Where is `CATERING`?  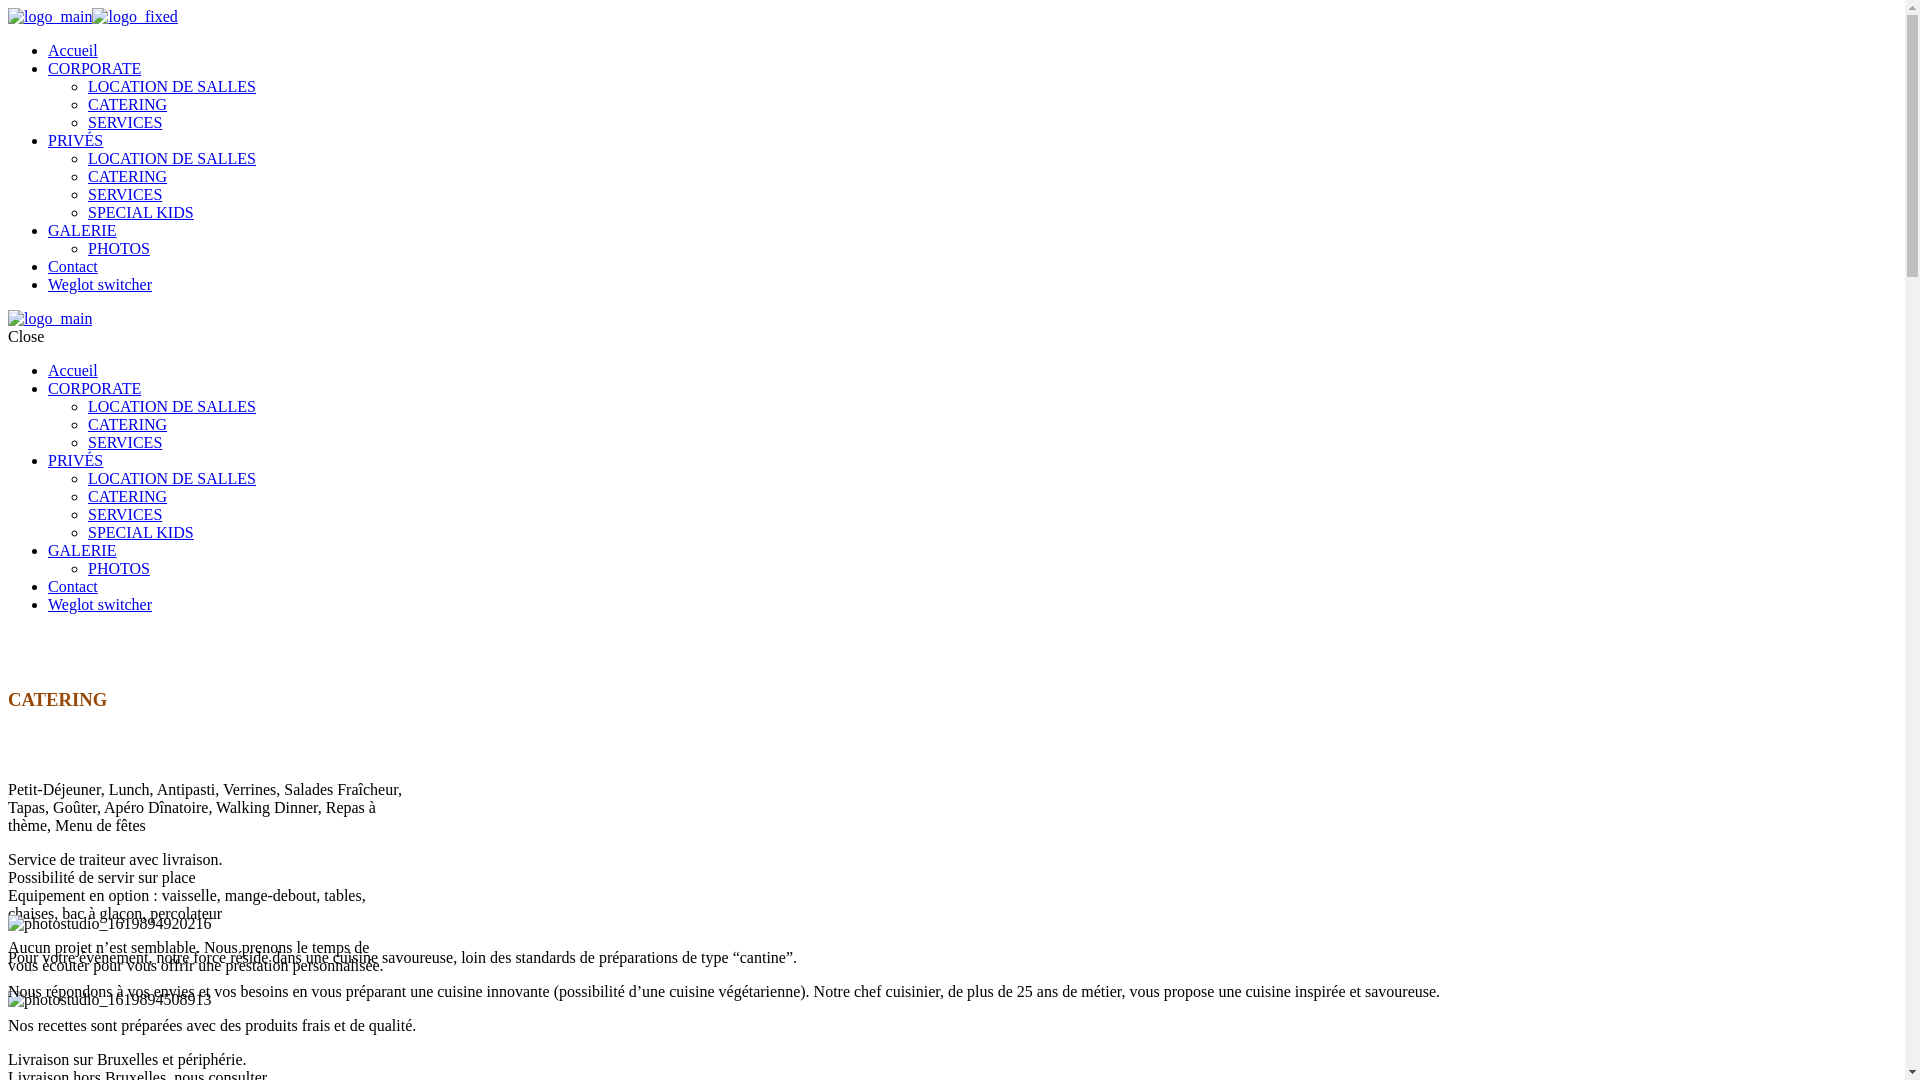 CATERING is located at coordinates (128, 424).